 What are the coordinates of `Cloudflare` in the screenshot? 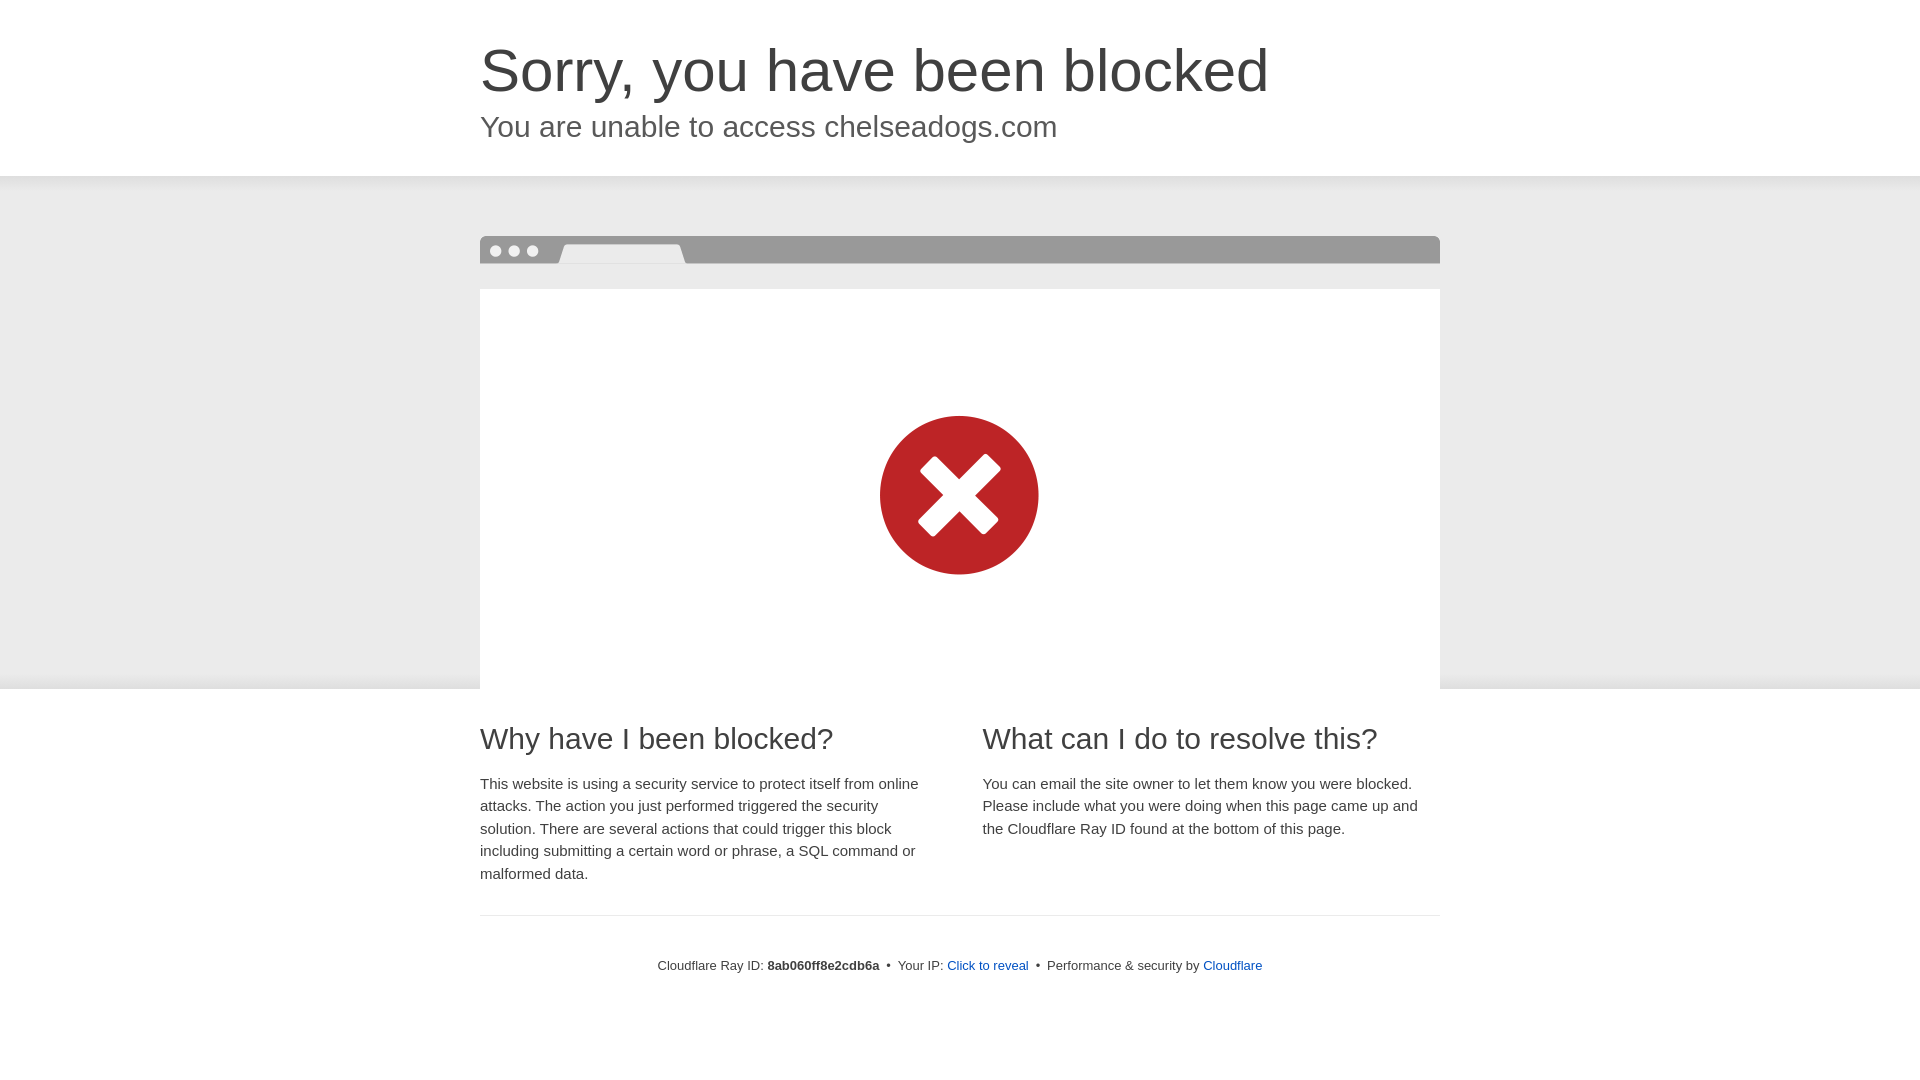 It's located at (1232, 965).